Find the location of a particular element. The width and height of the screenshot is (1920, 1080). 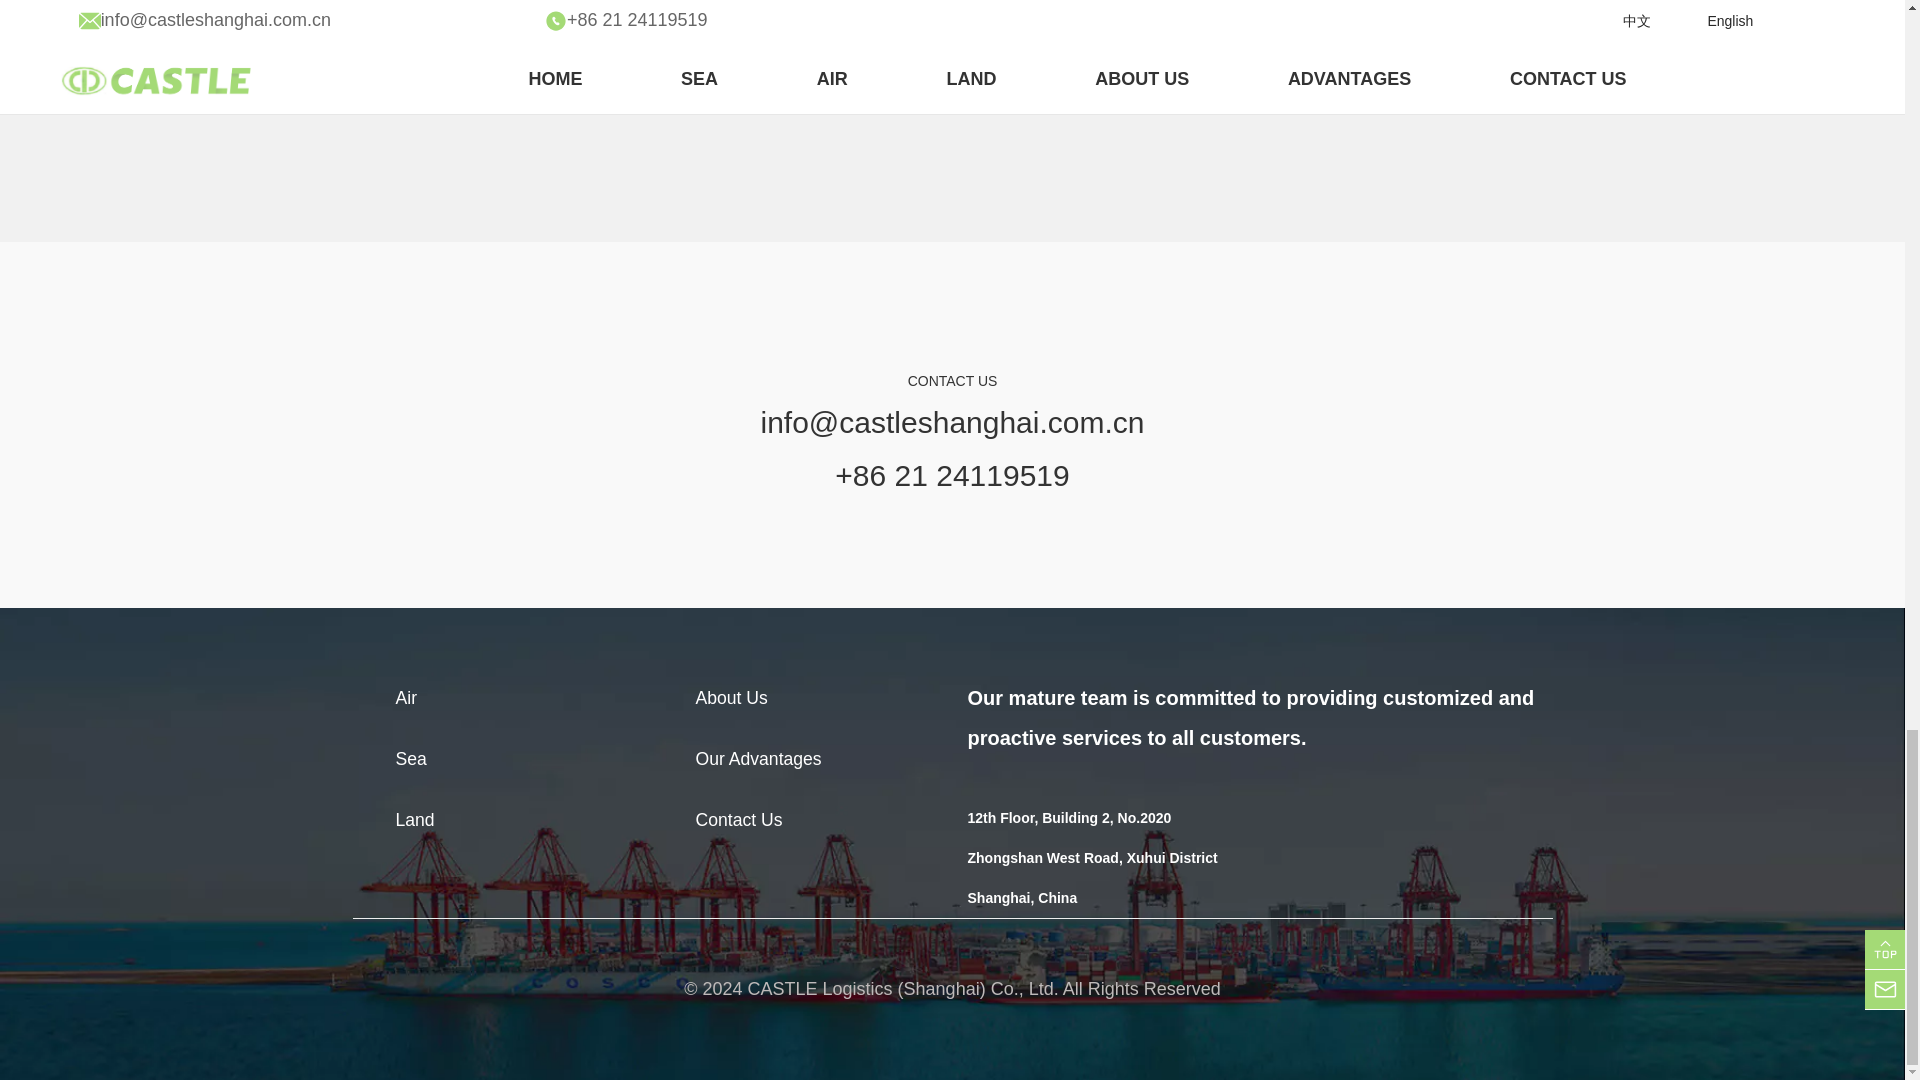

Our Advantages is located at coordinates (758, 758).